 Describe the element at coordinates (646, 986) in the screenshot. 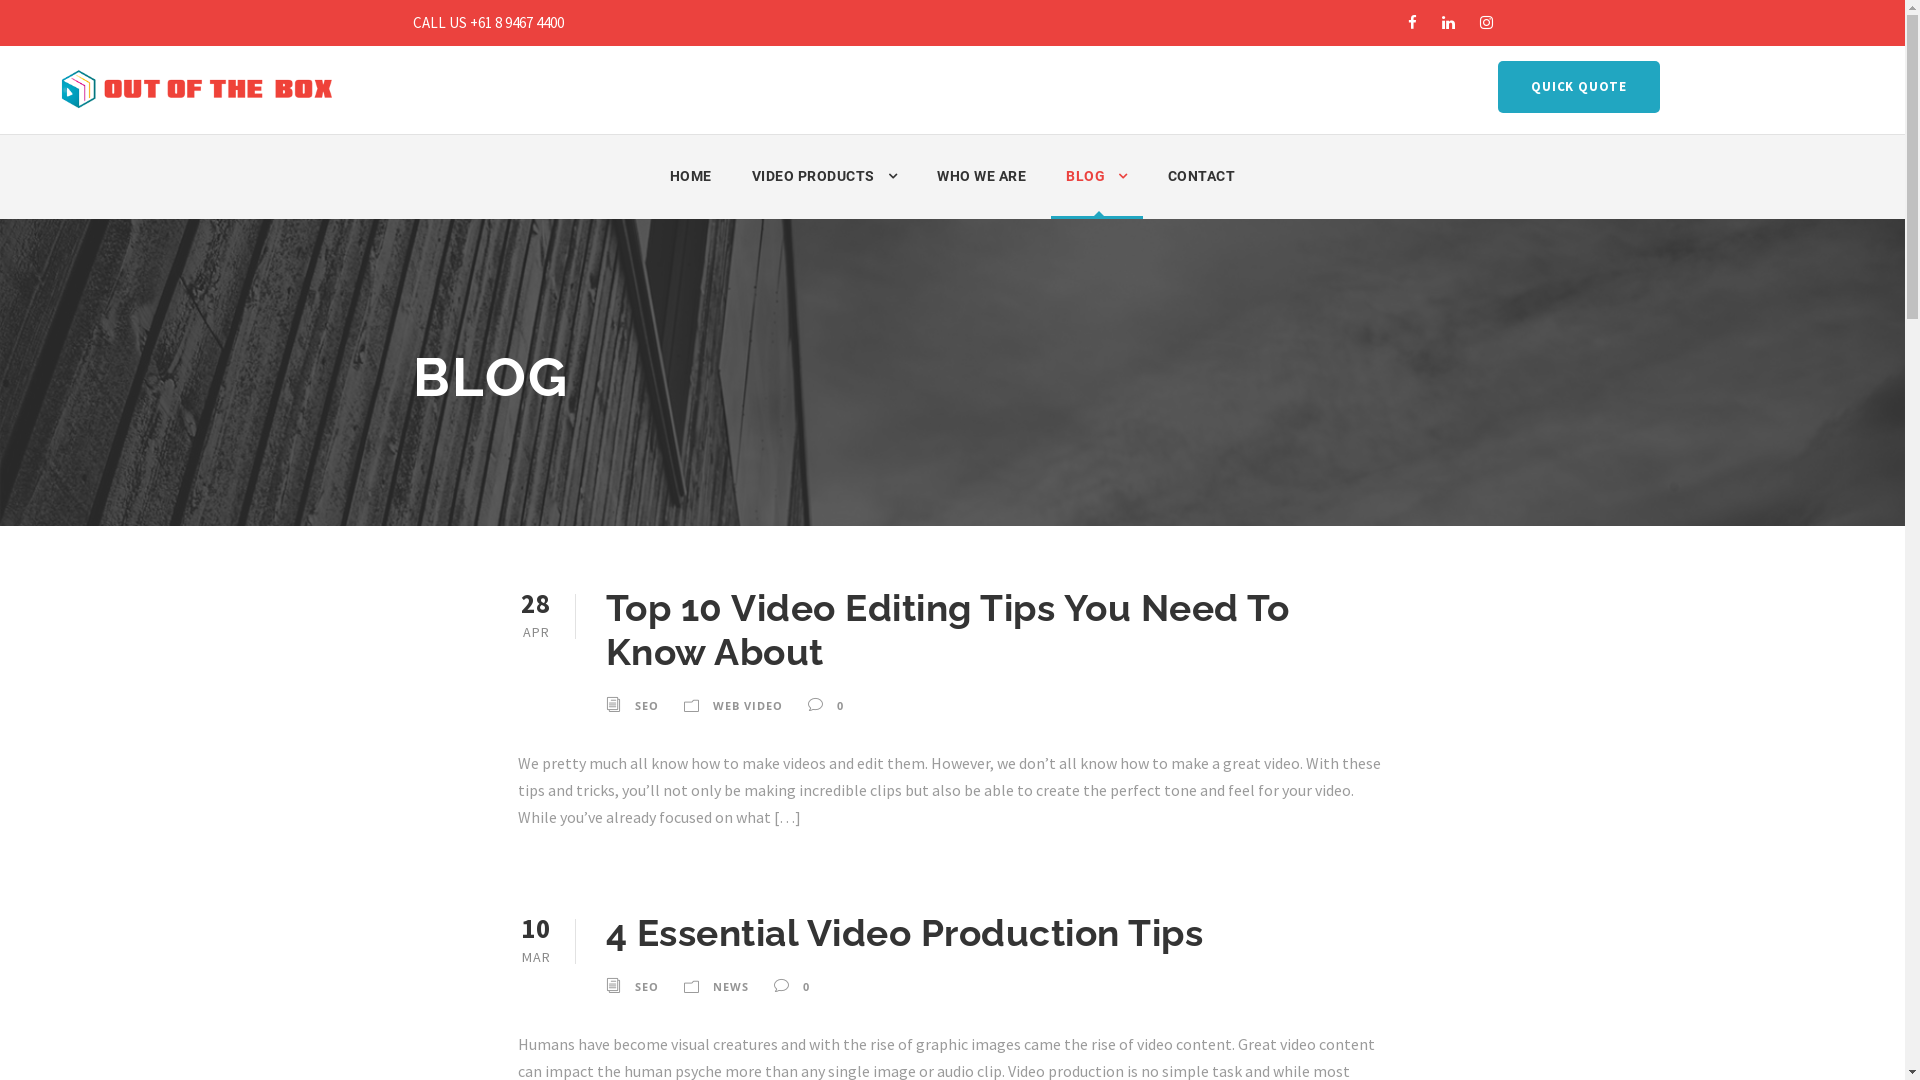

I see `SEO` at that location.